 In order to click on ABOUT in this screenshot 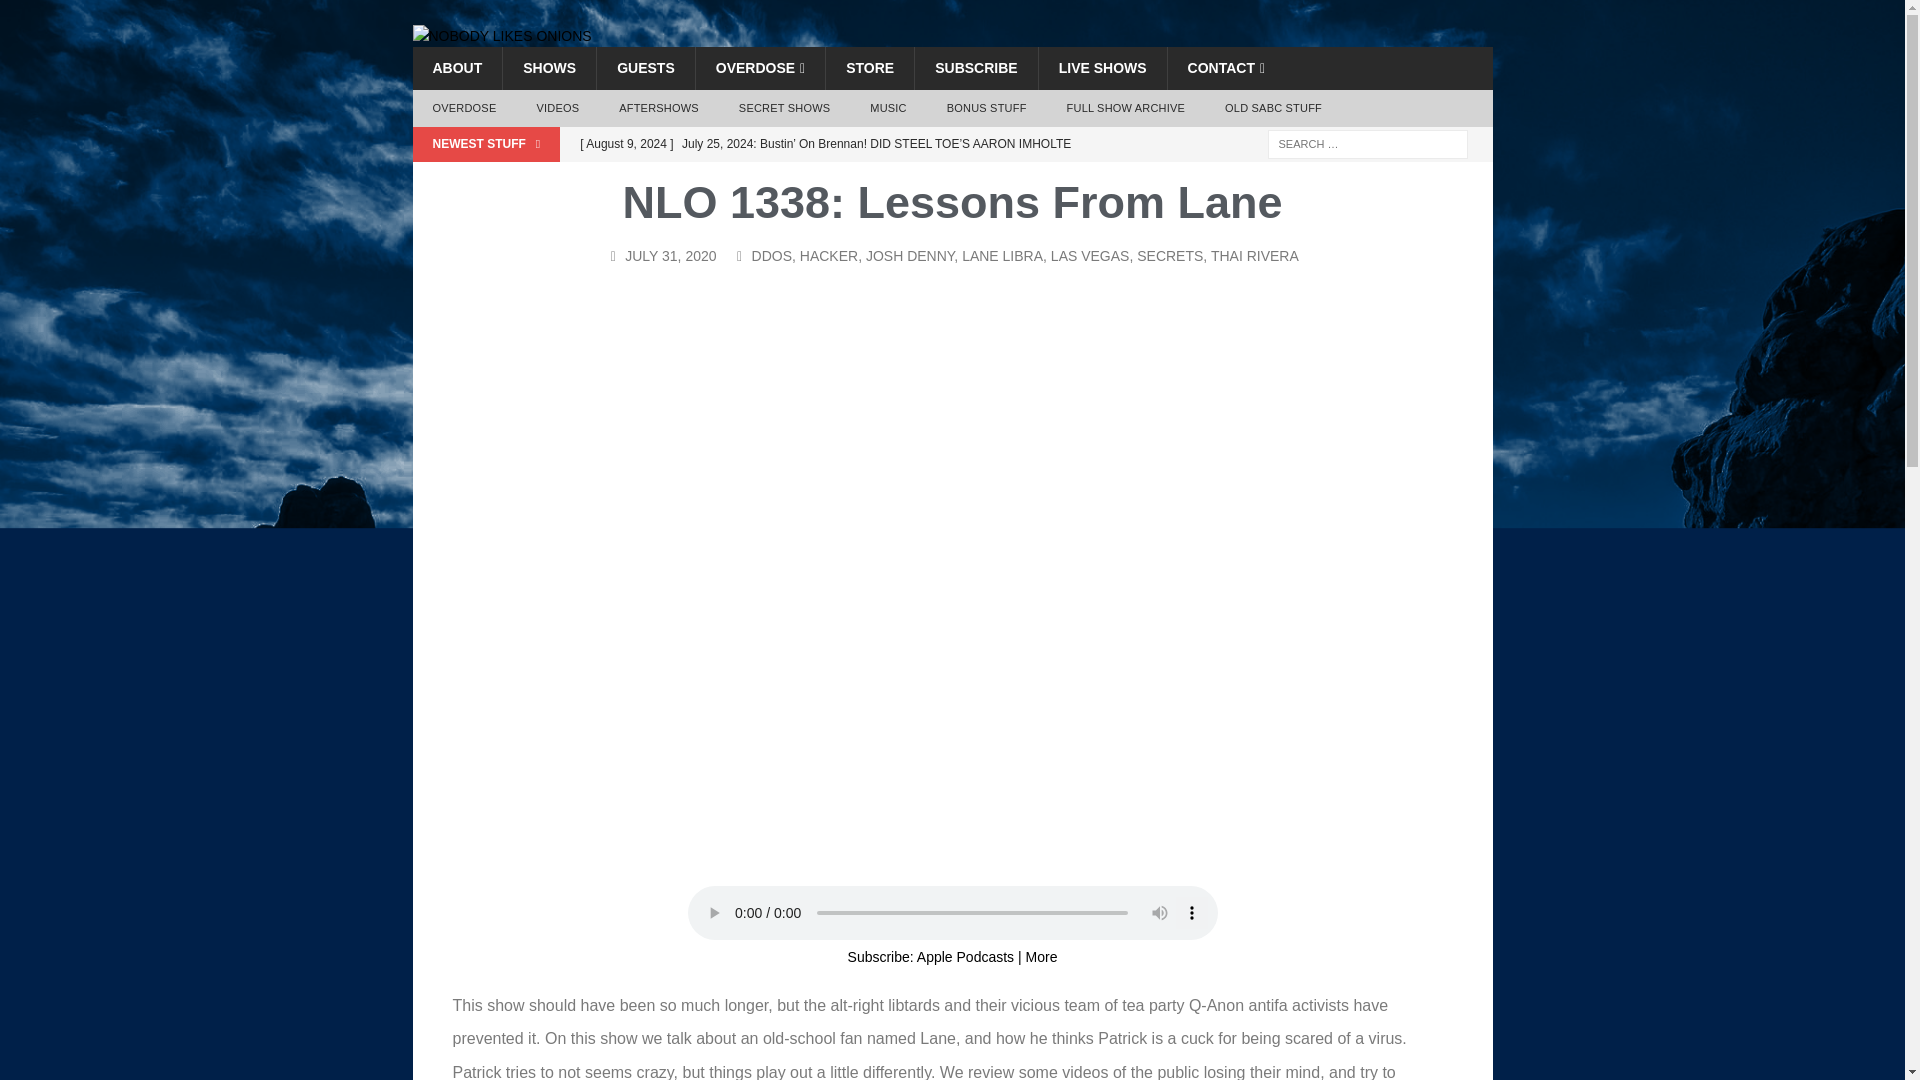, I will do `click(456, 68)`.